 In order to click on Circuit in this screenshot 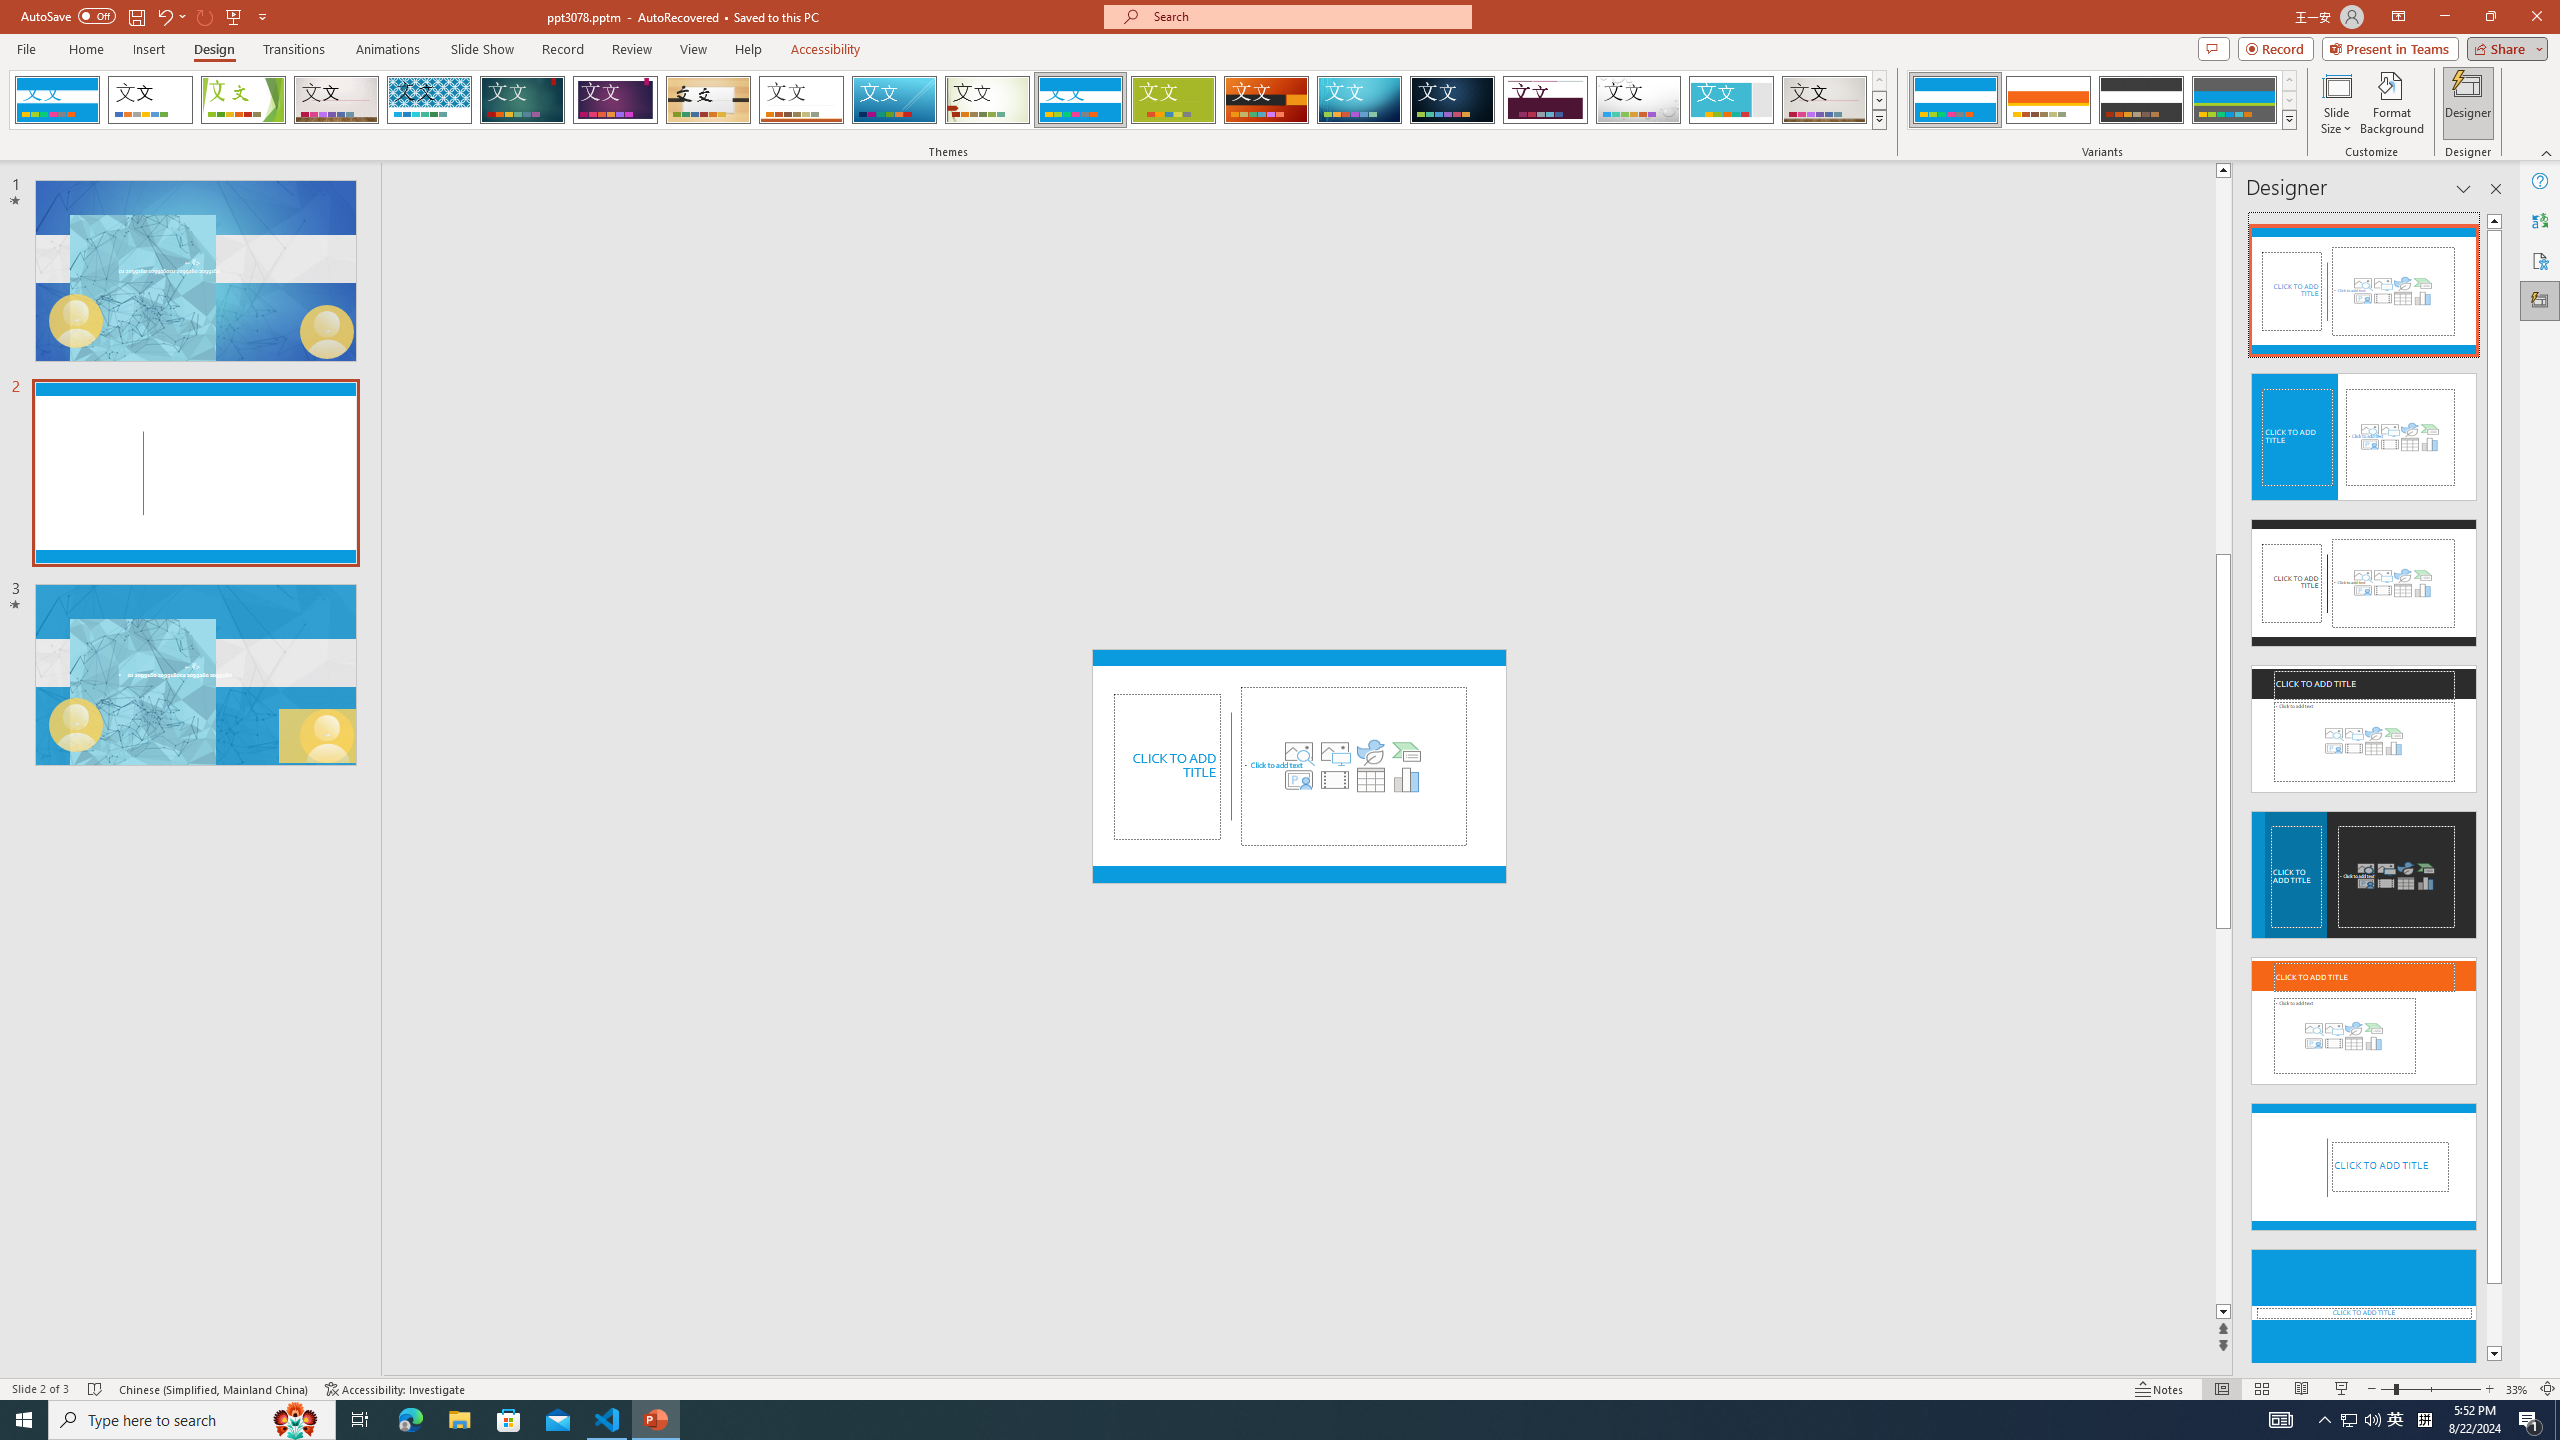, I will do `click(1359, 100)`.